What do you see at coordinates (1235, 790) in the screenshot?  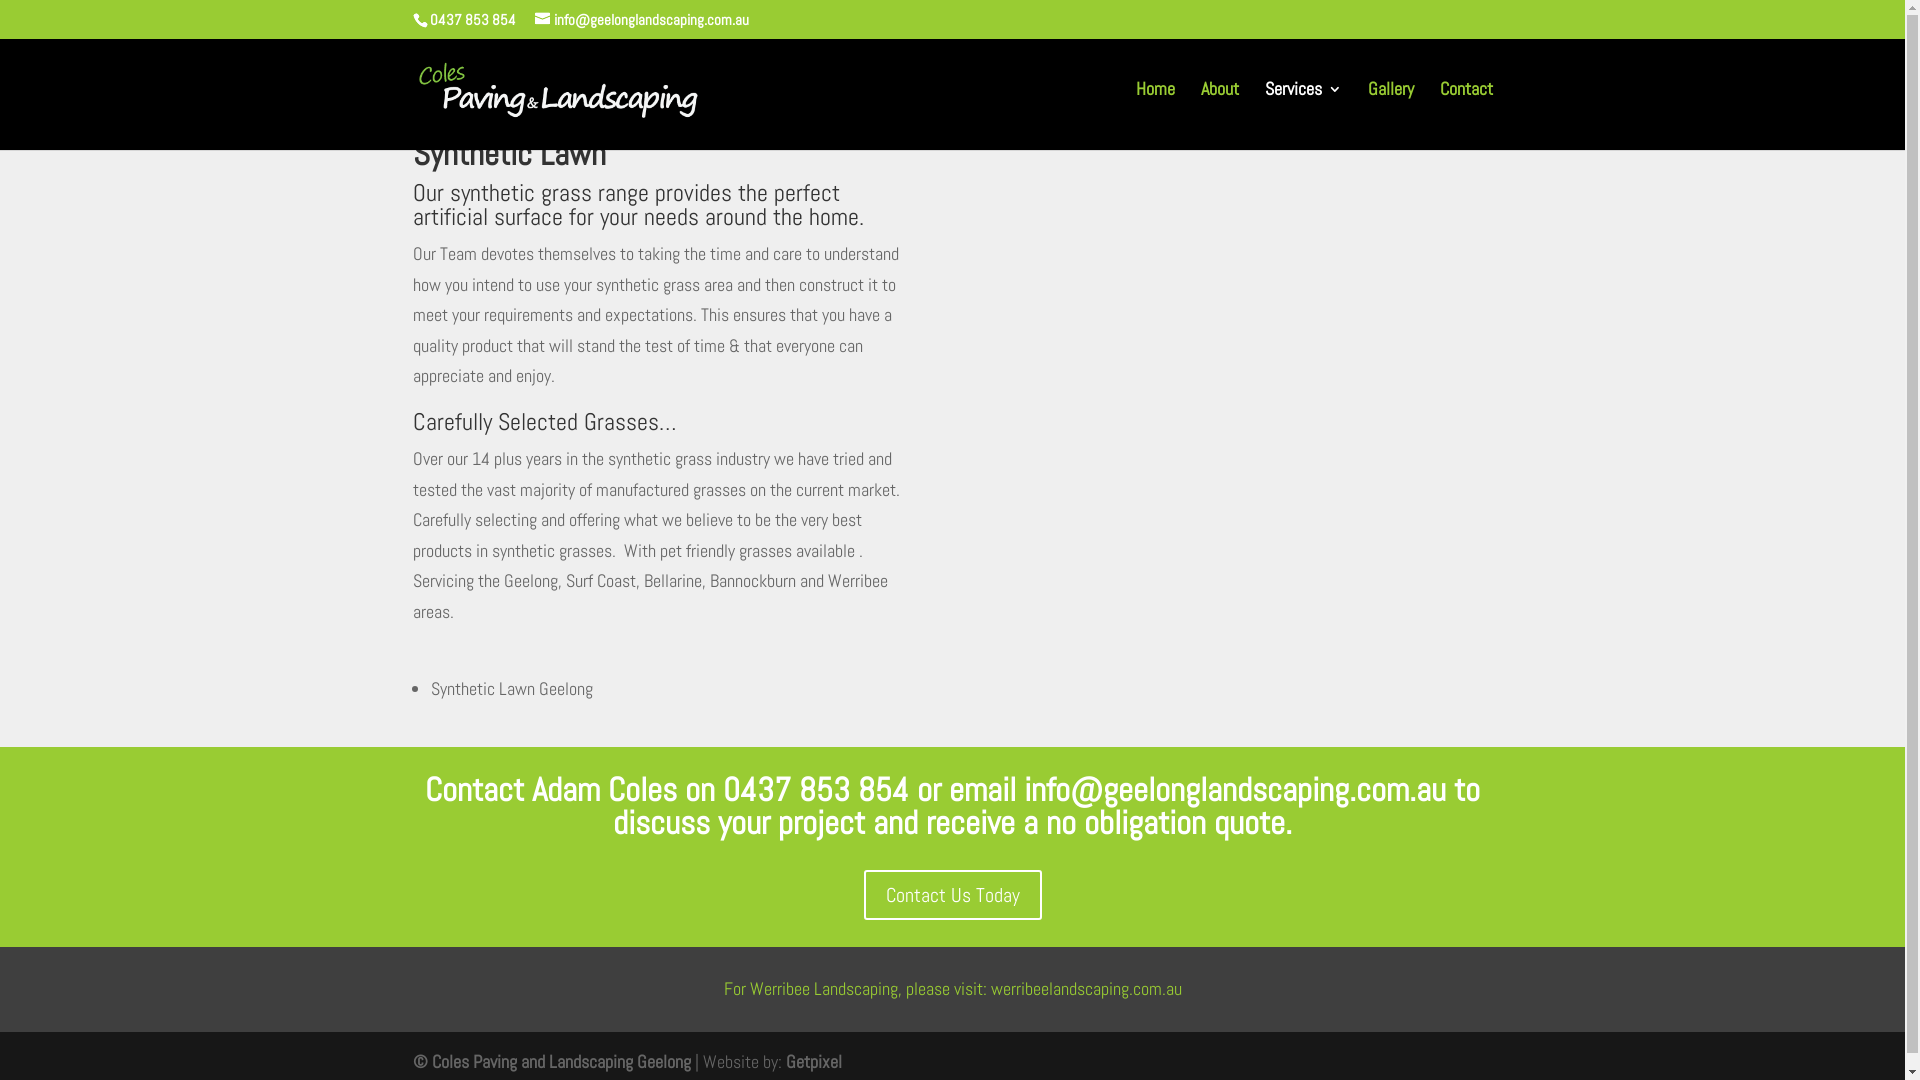 I see `info@geelonglandscaping.com.au` at bounding box center [1235, 790].